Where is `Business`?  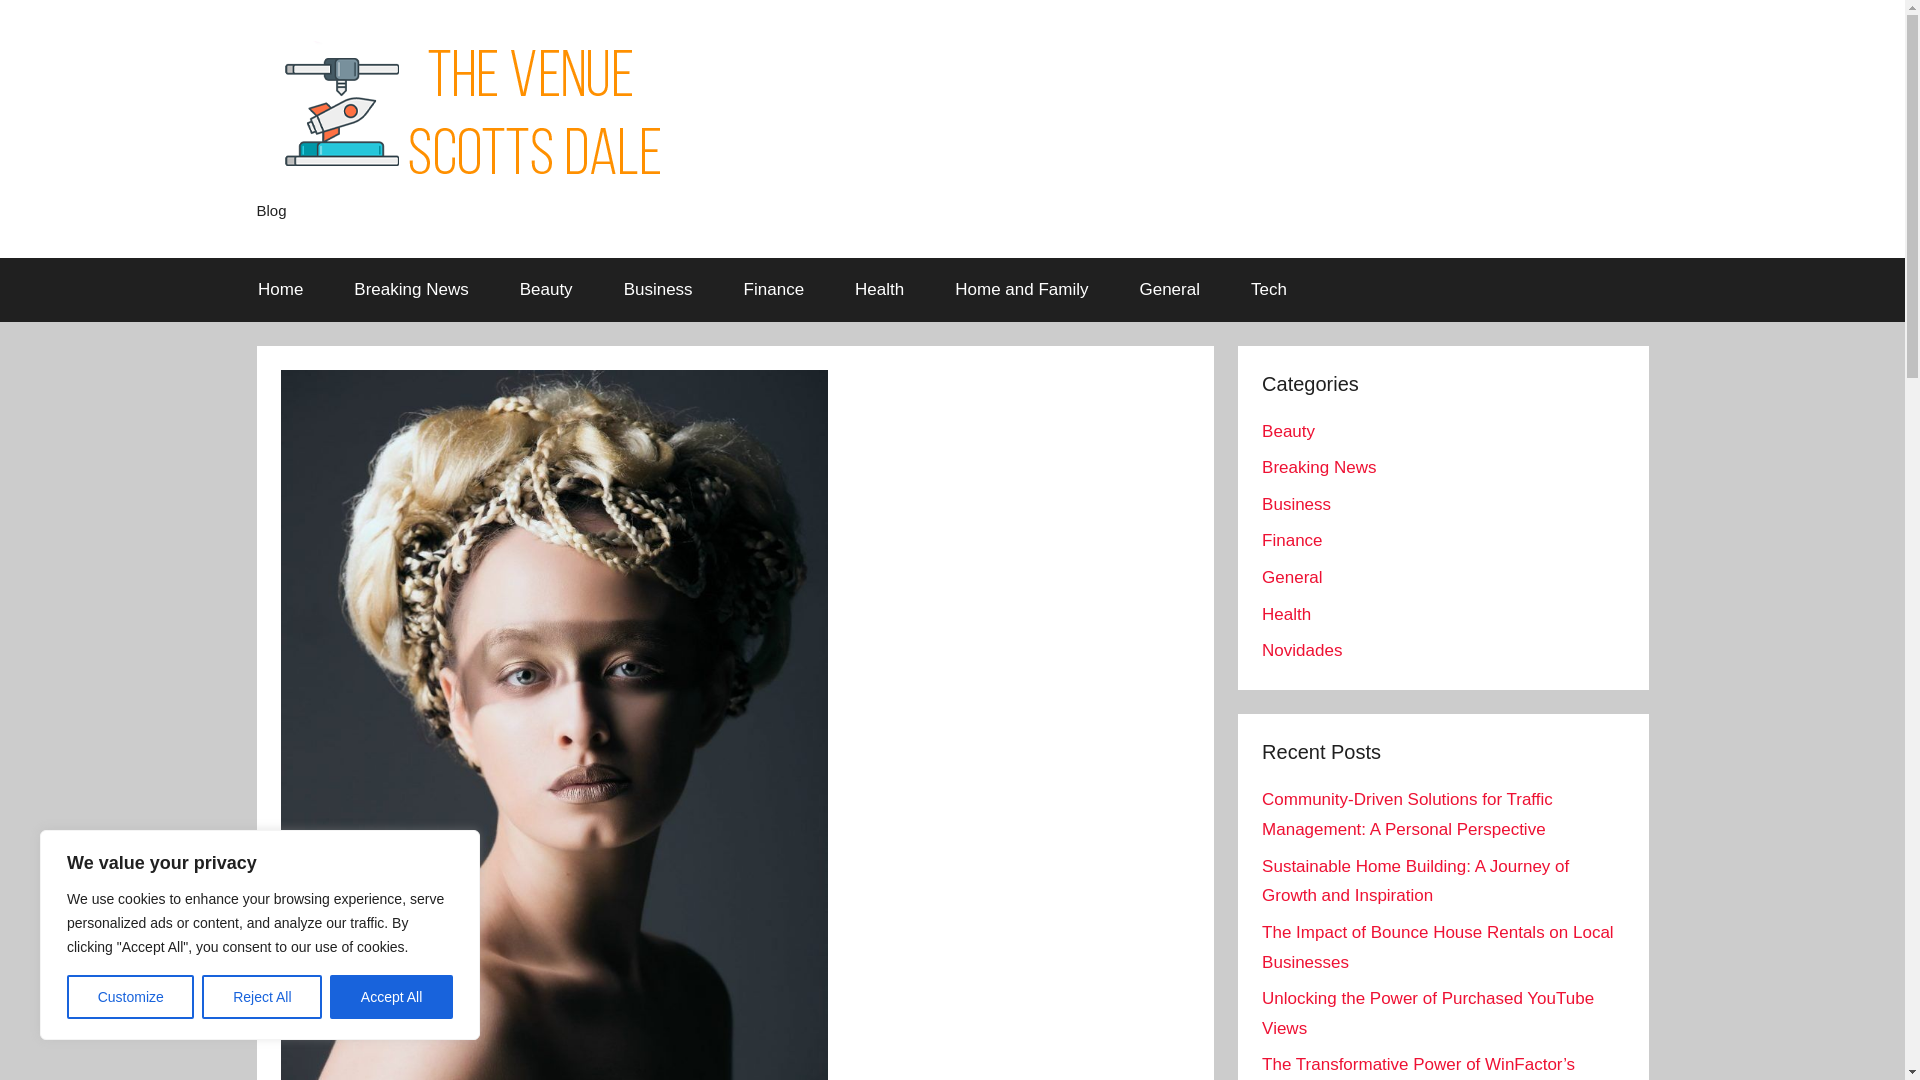 Business is located at coordinates (1296, 504).